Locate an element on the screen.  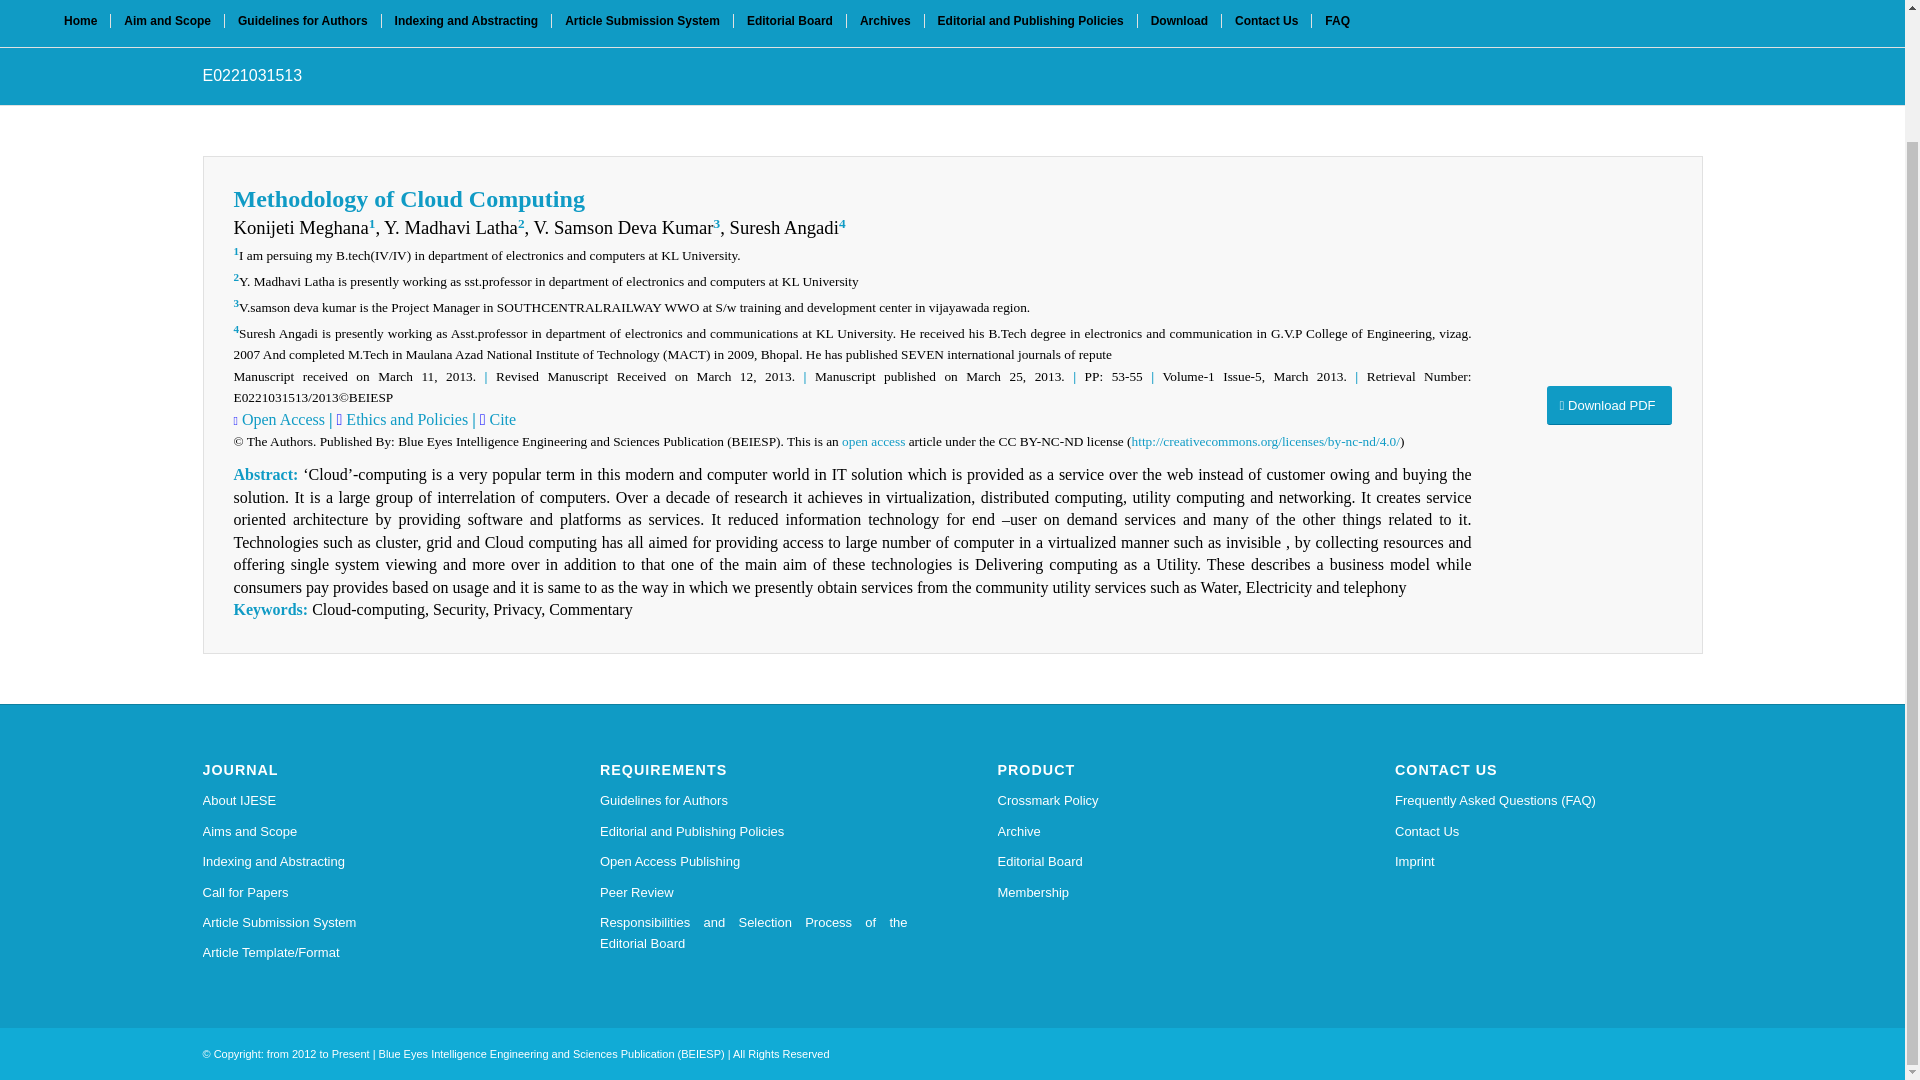
Home is located at coordinates (80, 23).